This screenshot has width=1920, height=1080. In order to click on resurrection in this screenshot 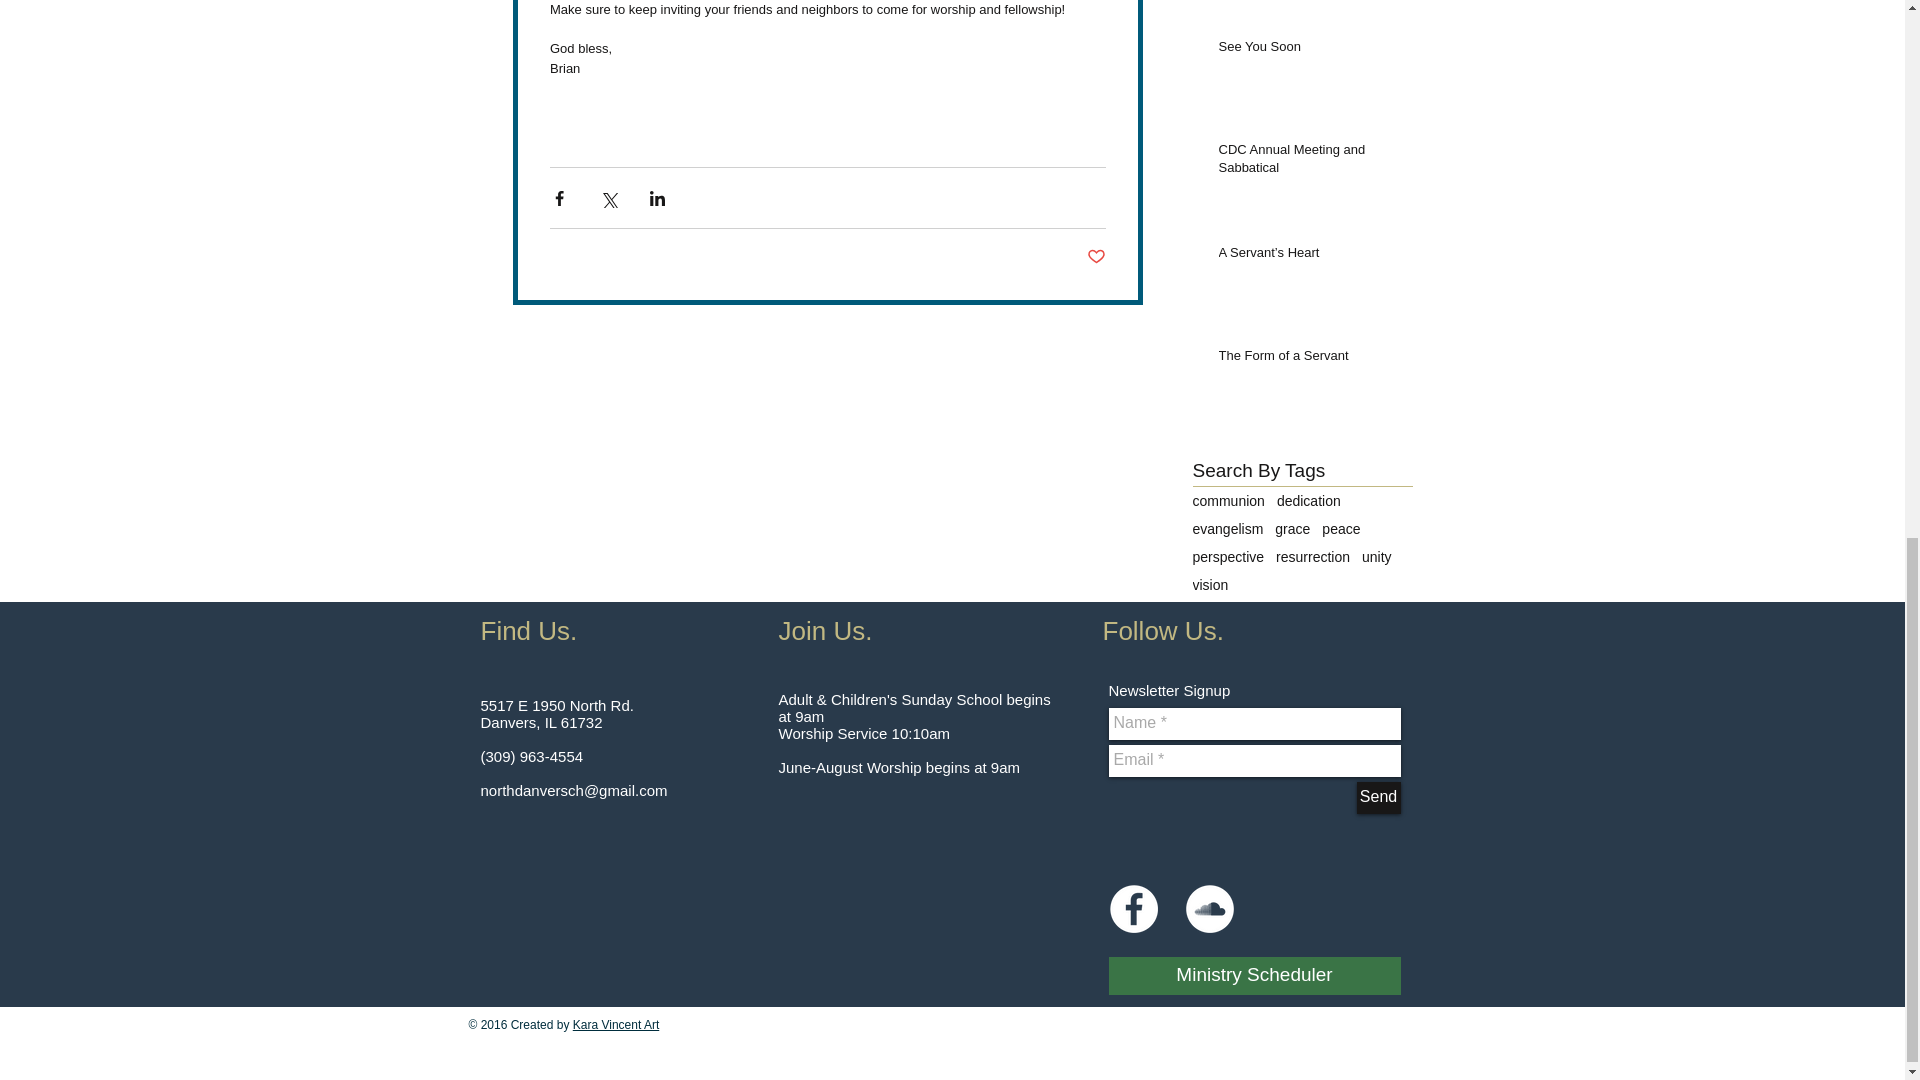, I will do `click(1312, 556)`.